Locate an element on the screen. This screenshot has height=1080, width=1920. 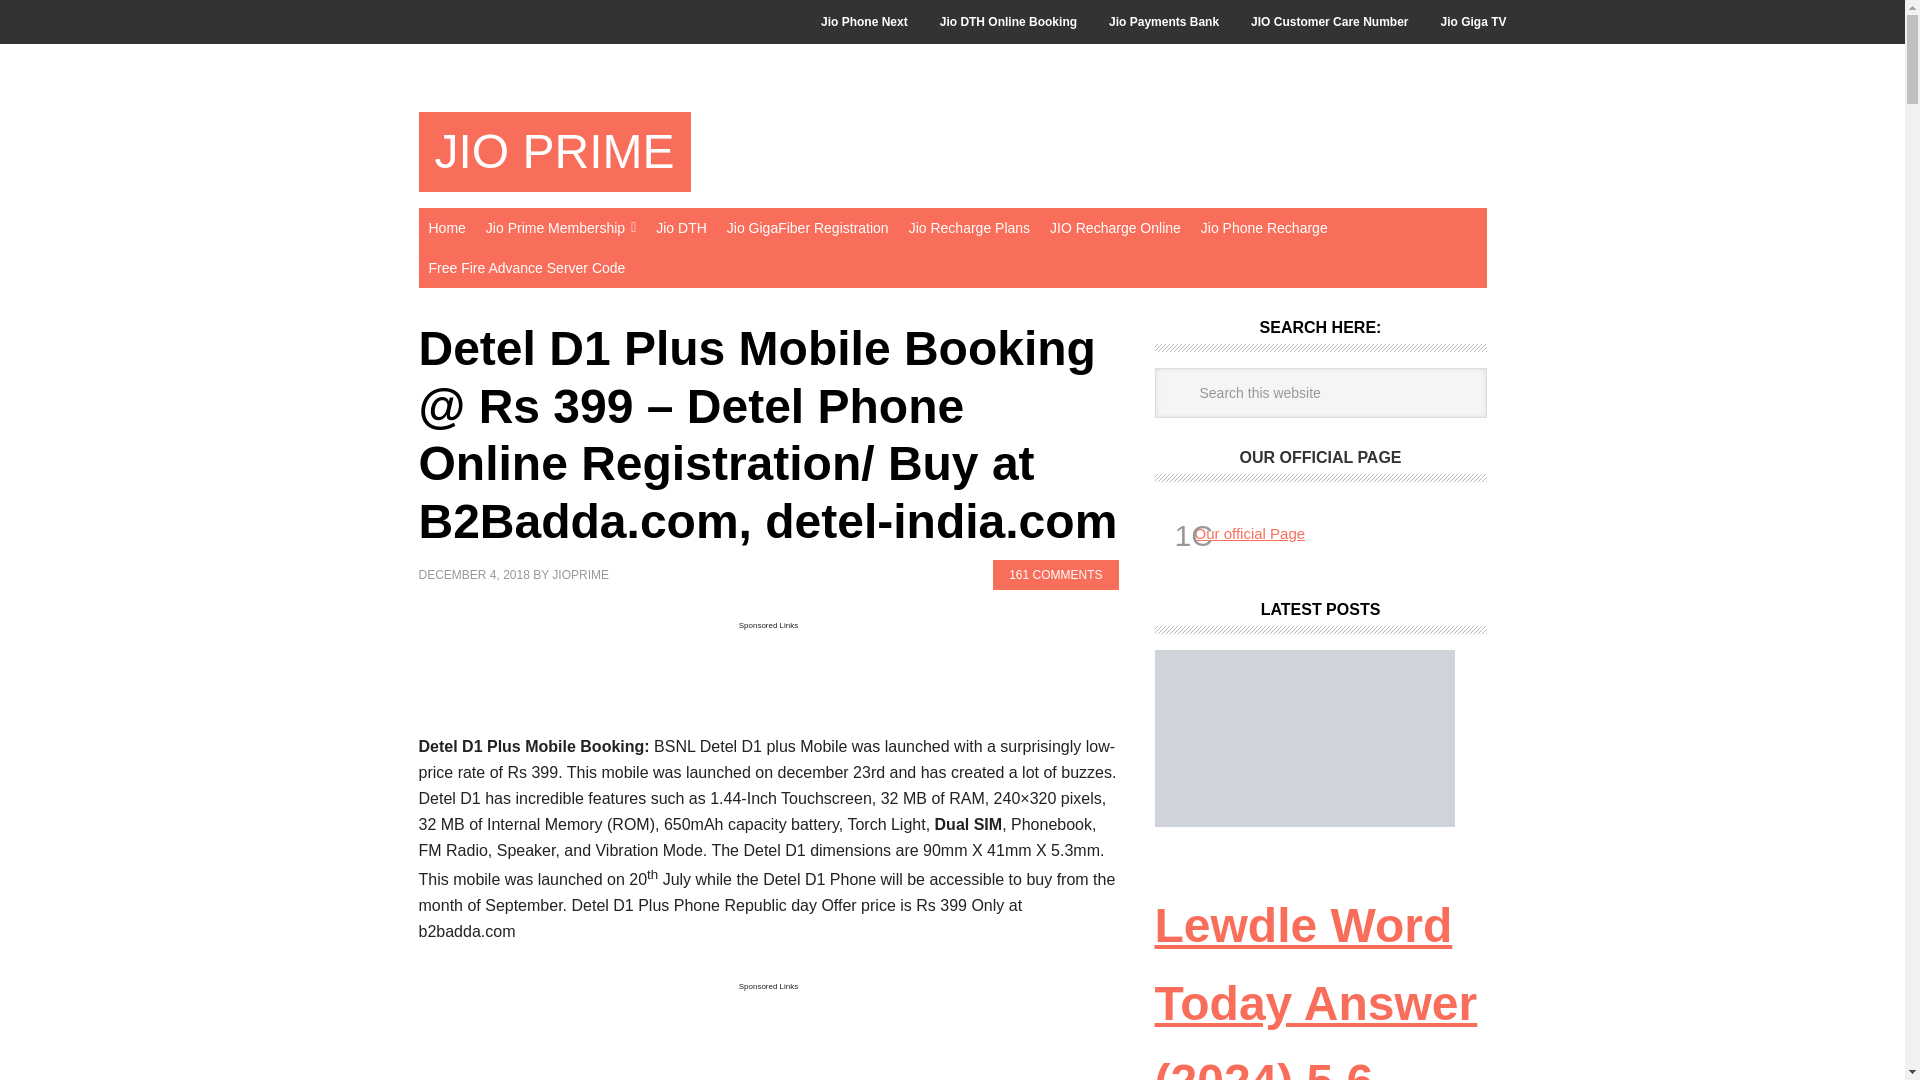
161 COMMENTS is located at coordinates (1054, 574).